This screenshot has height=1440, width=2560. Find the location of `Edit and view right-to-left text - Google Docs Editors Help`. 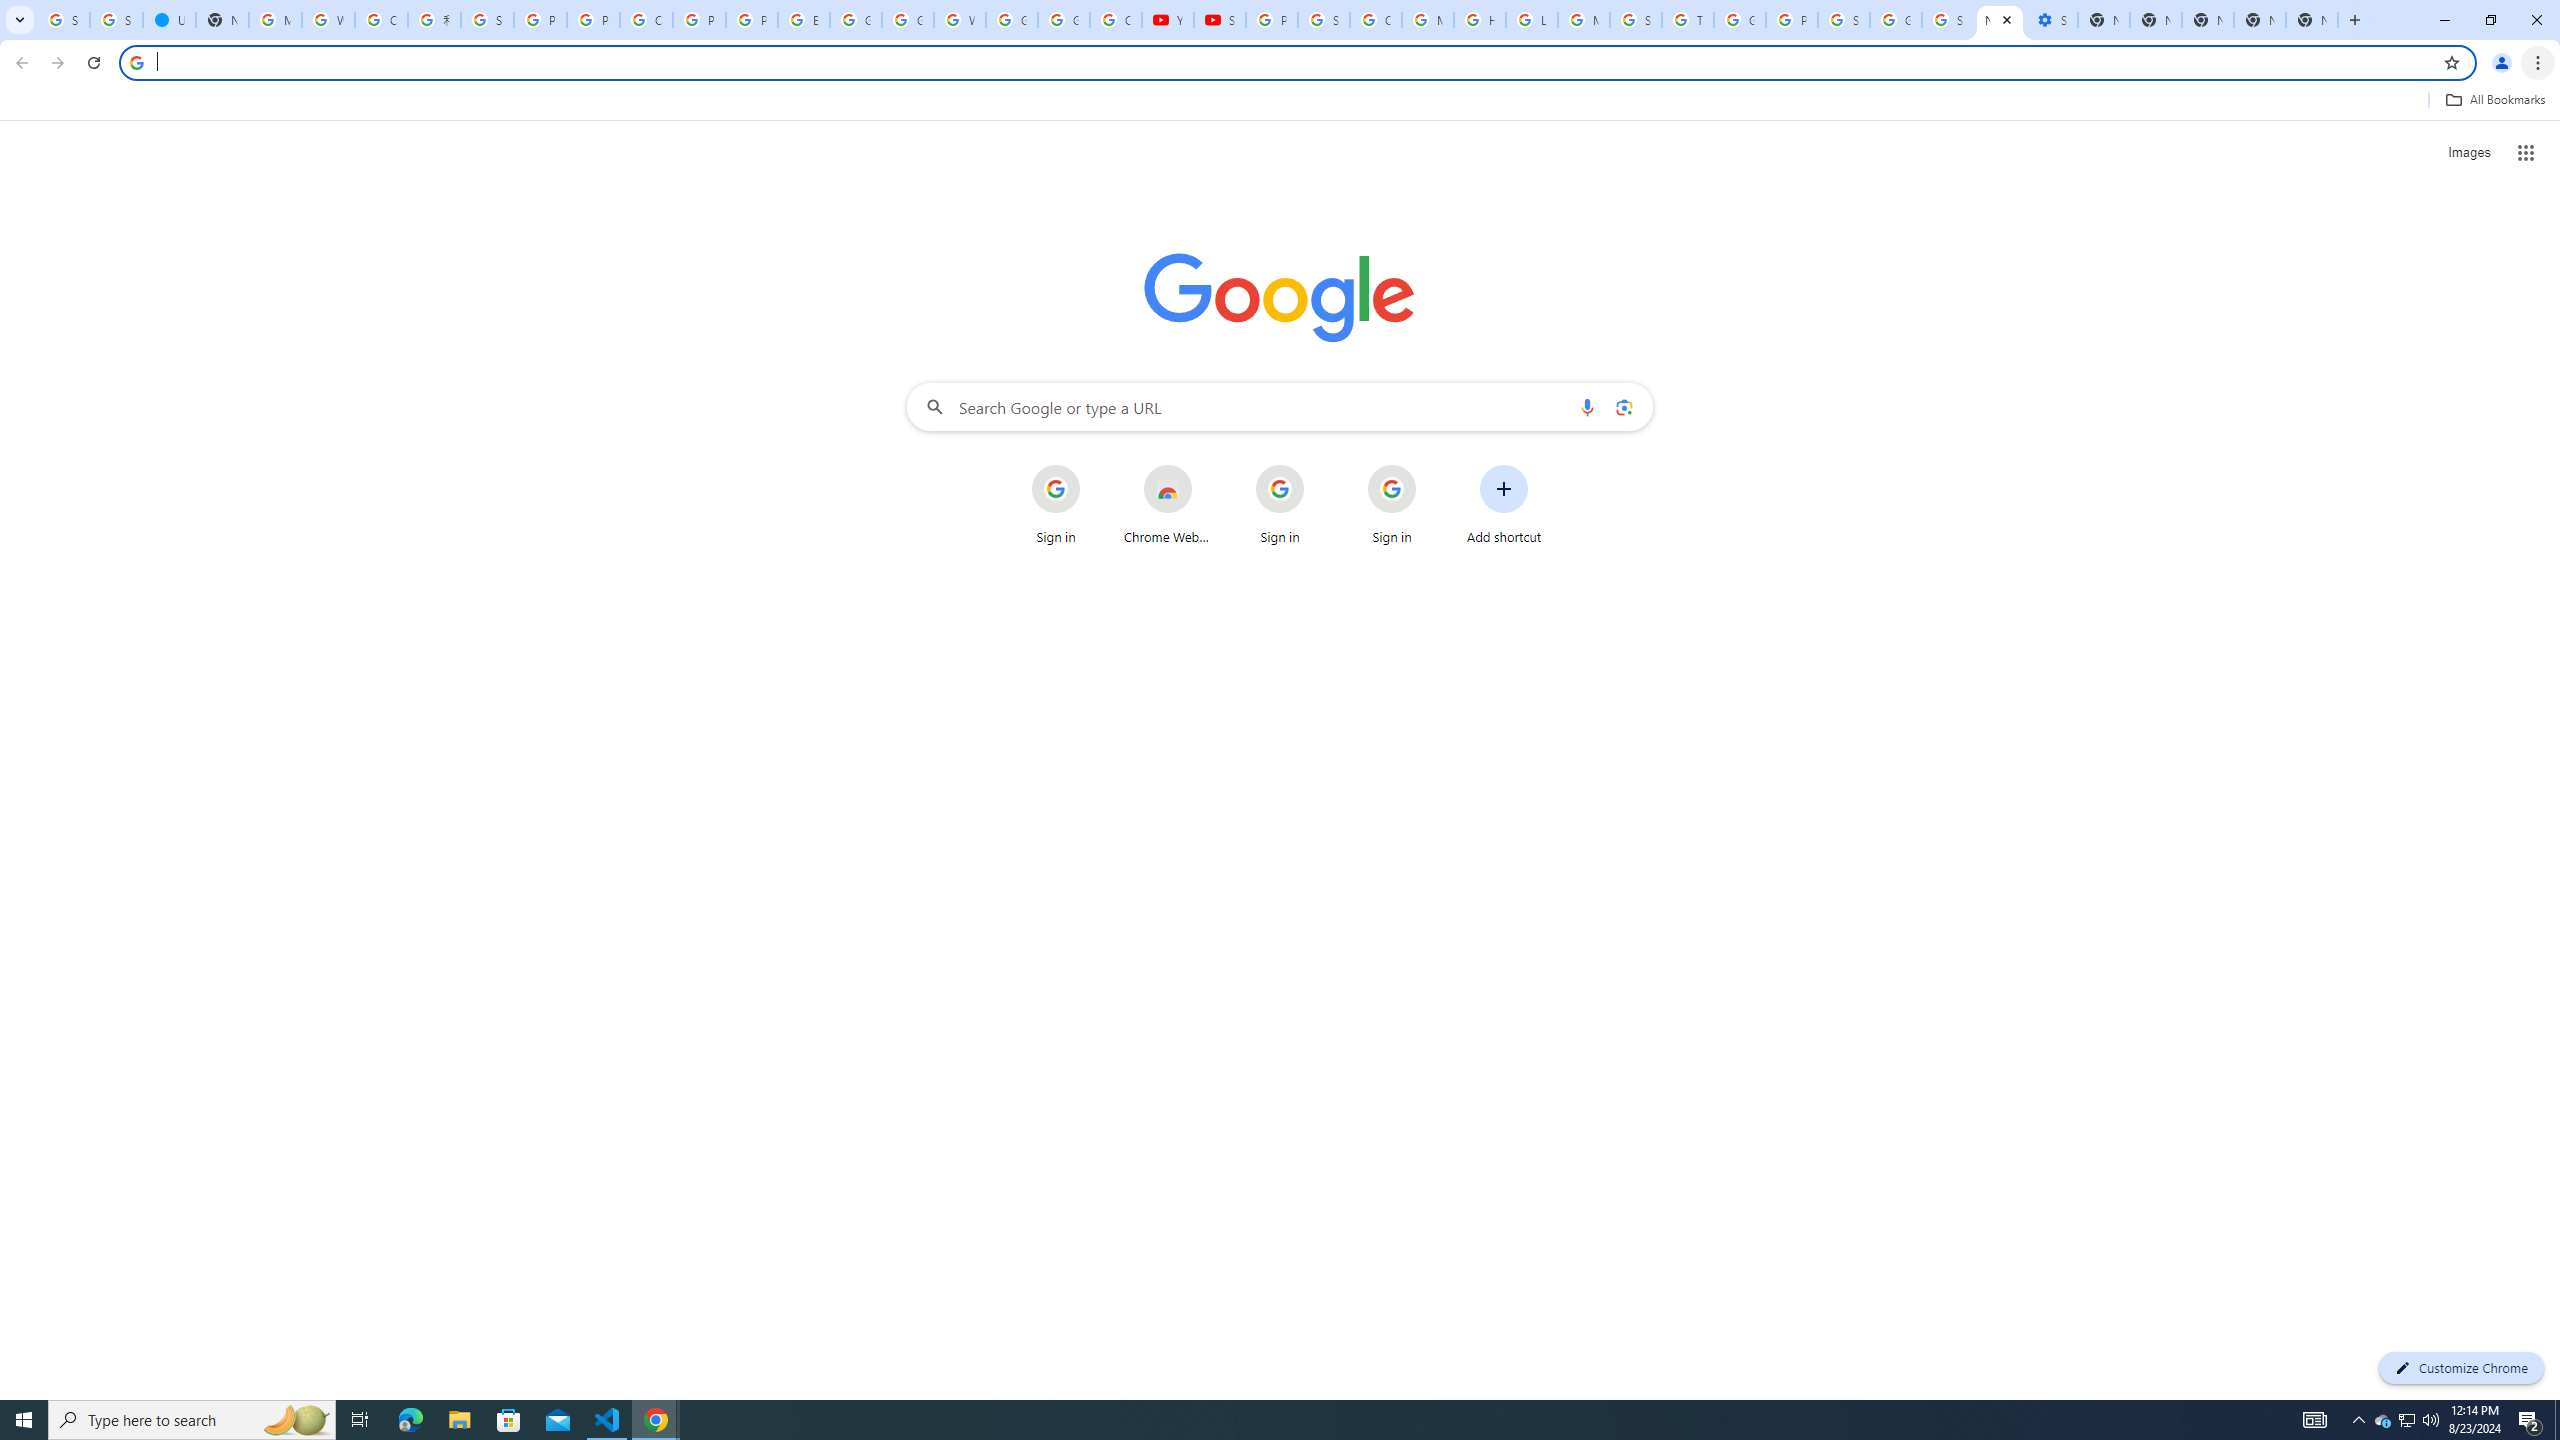

Edit and view right-to-left text - Google Docs Editors Help is located at coordinates (804, 20).